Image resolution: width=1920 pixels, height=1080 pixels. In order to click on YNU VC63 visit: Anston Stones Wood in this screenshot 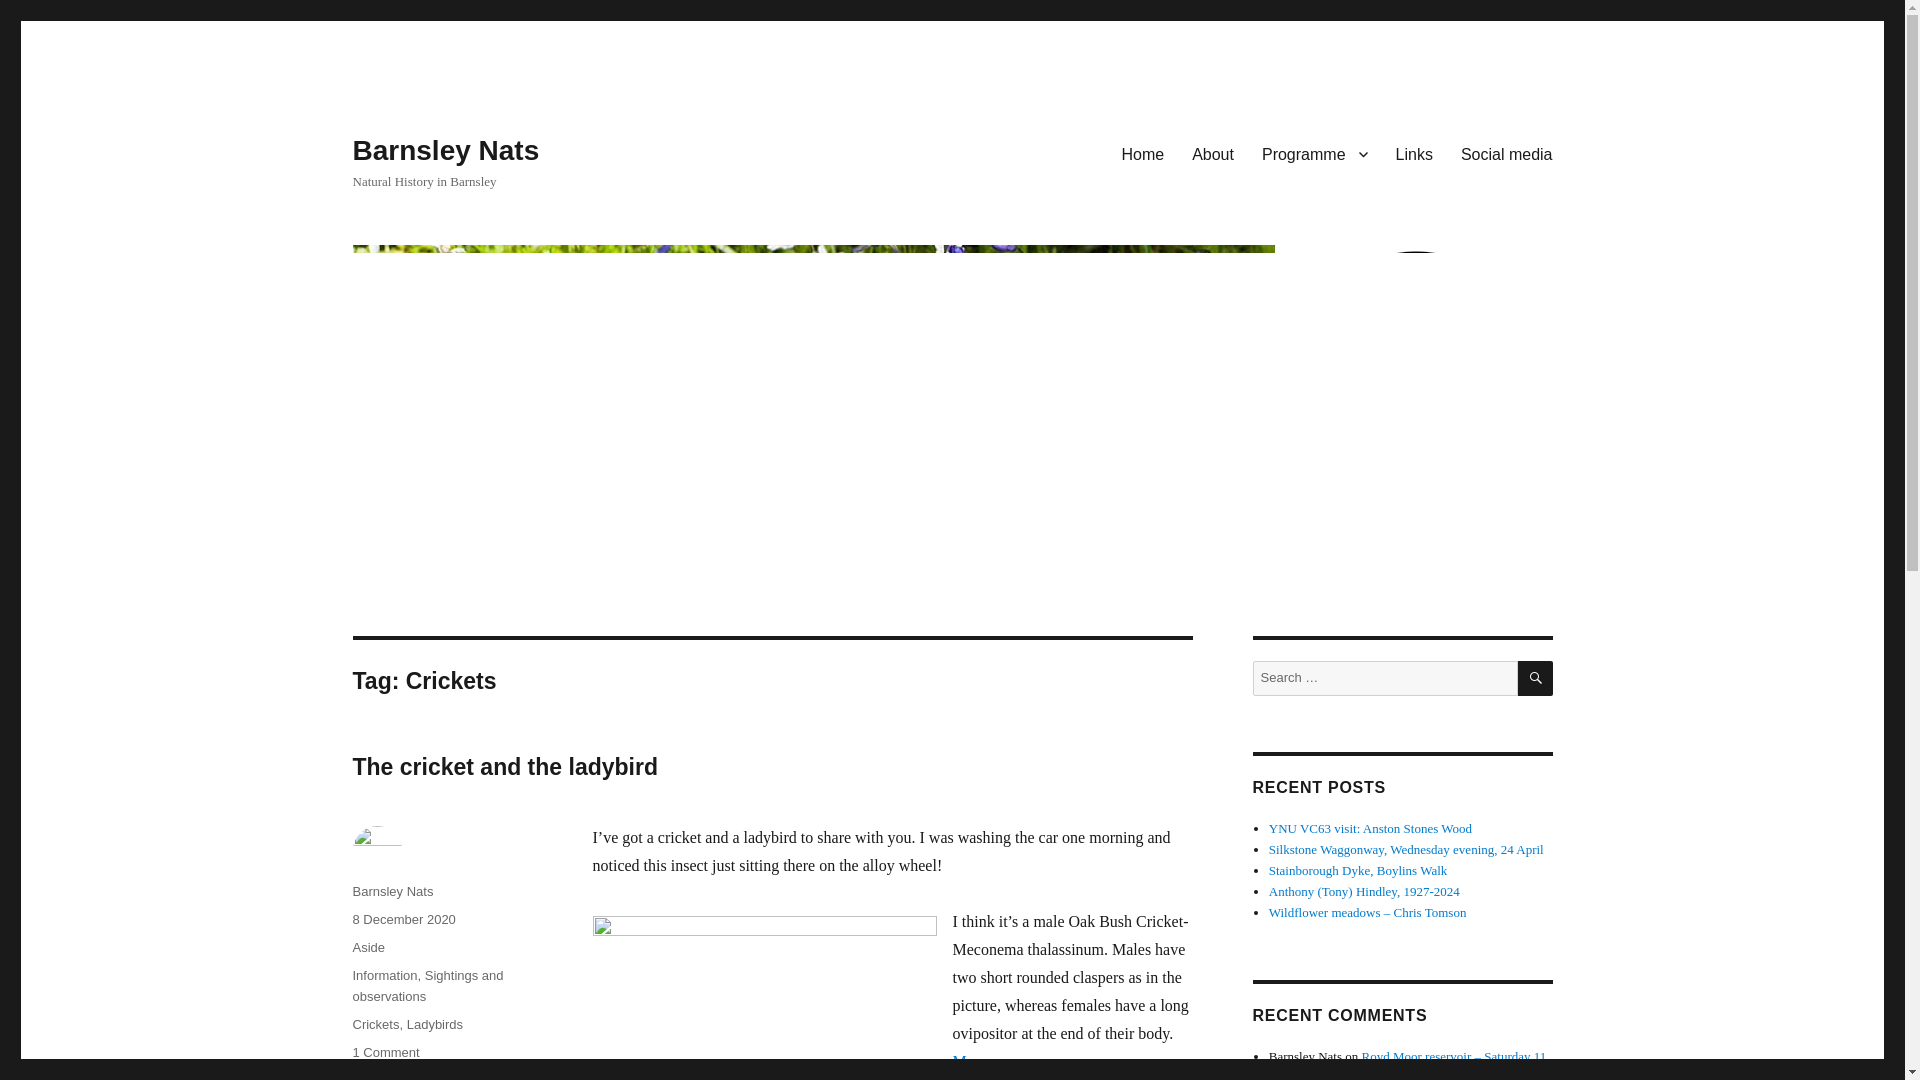, I will do `click(384, 1052)`.